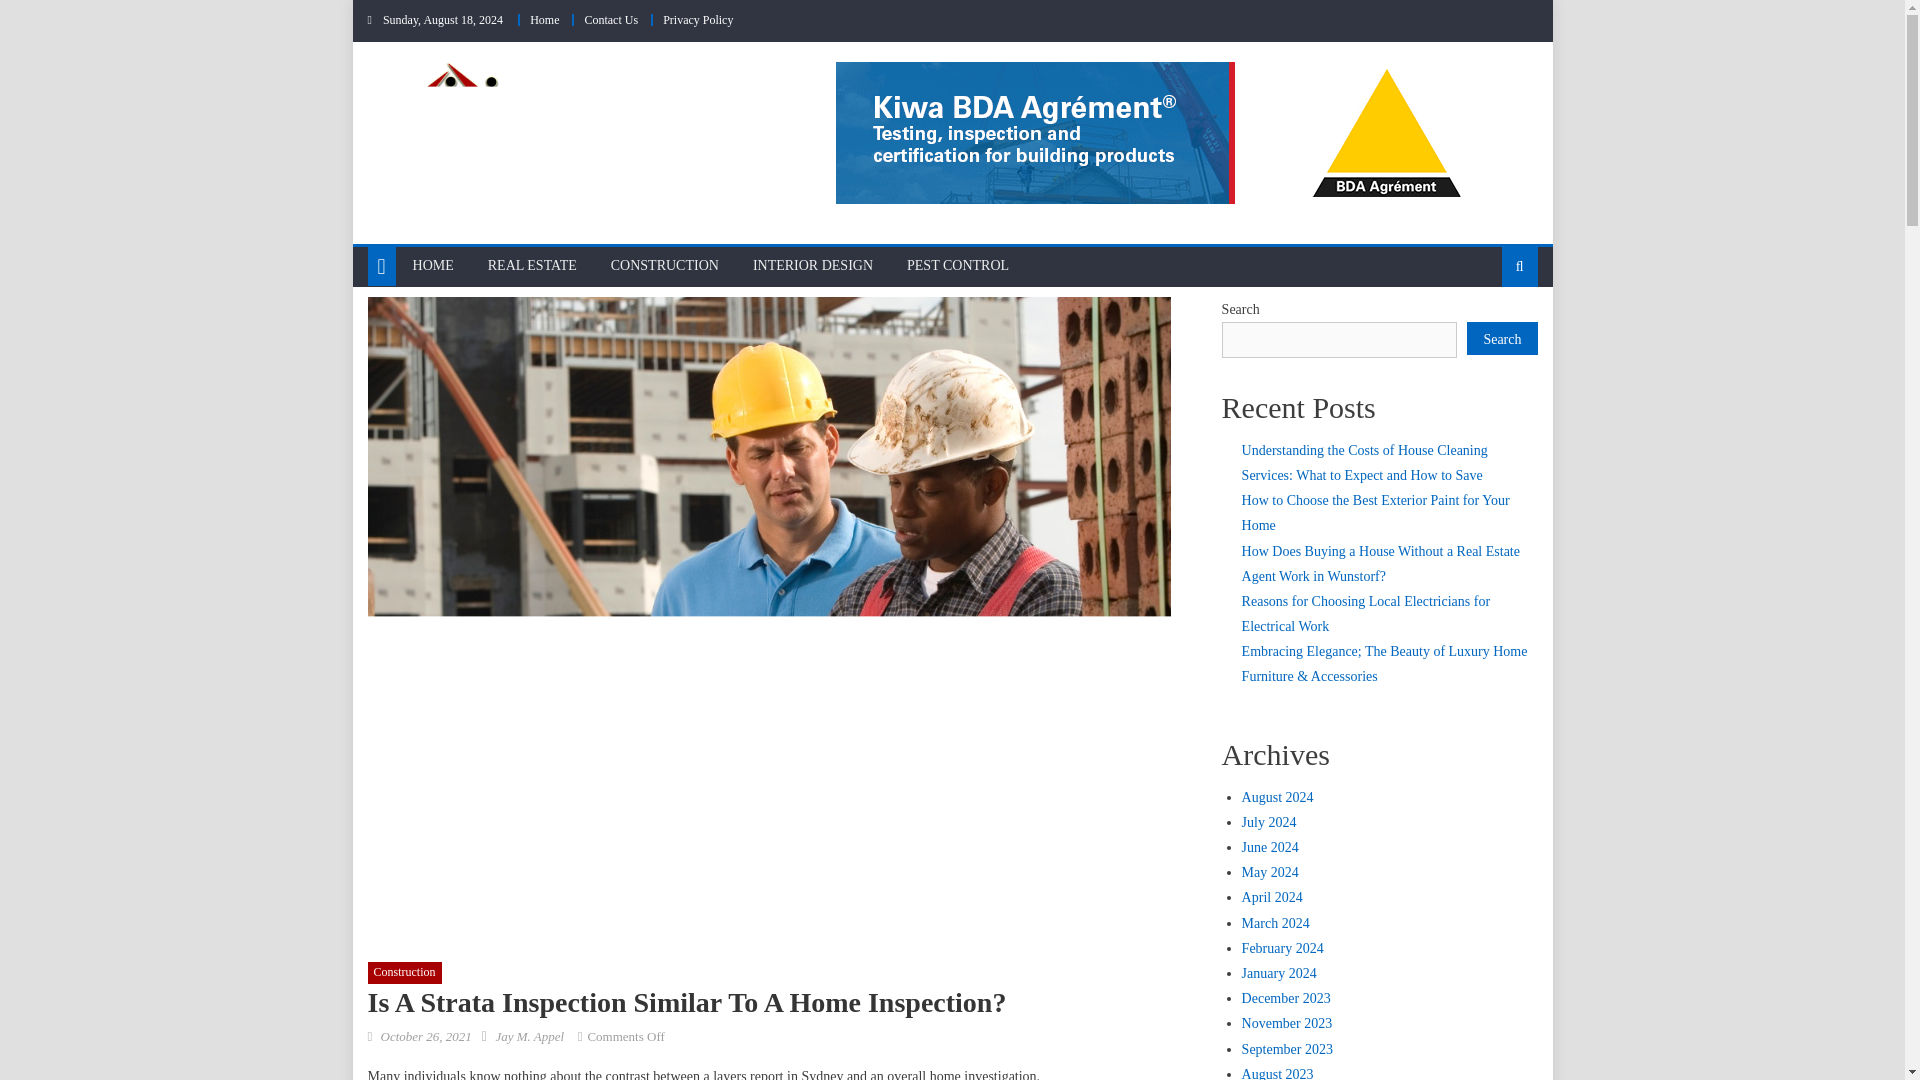 The image size is (1920, 1080). Describe the element at coordinates (530, 1036) in the screenshot. I see `Jay M. Appel` at that location.